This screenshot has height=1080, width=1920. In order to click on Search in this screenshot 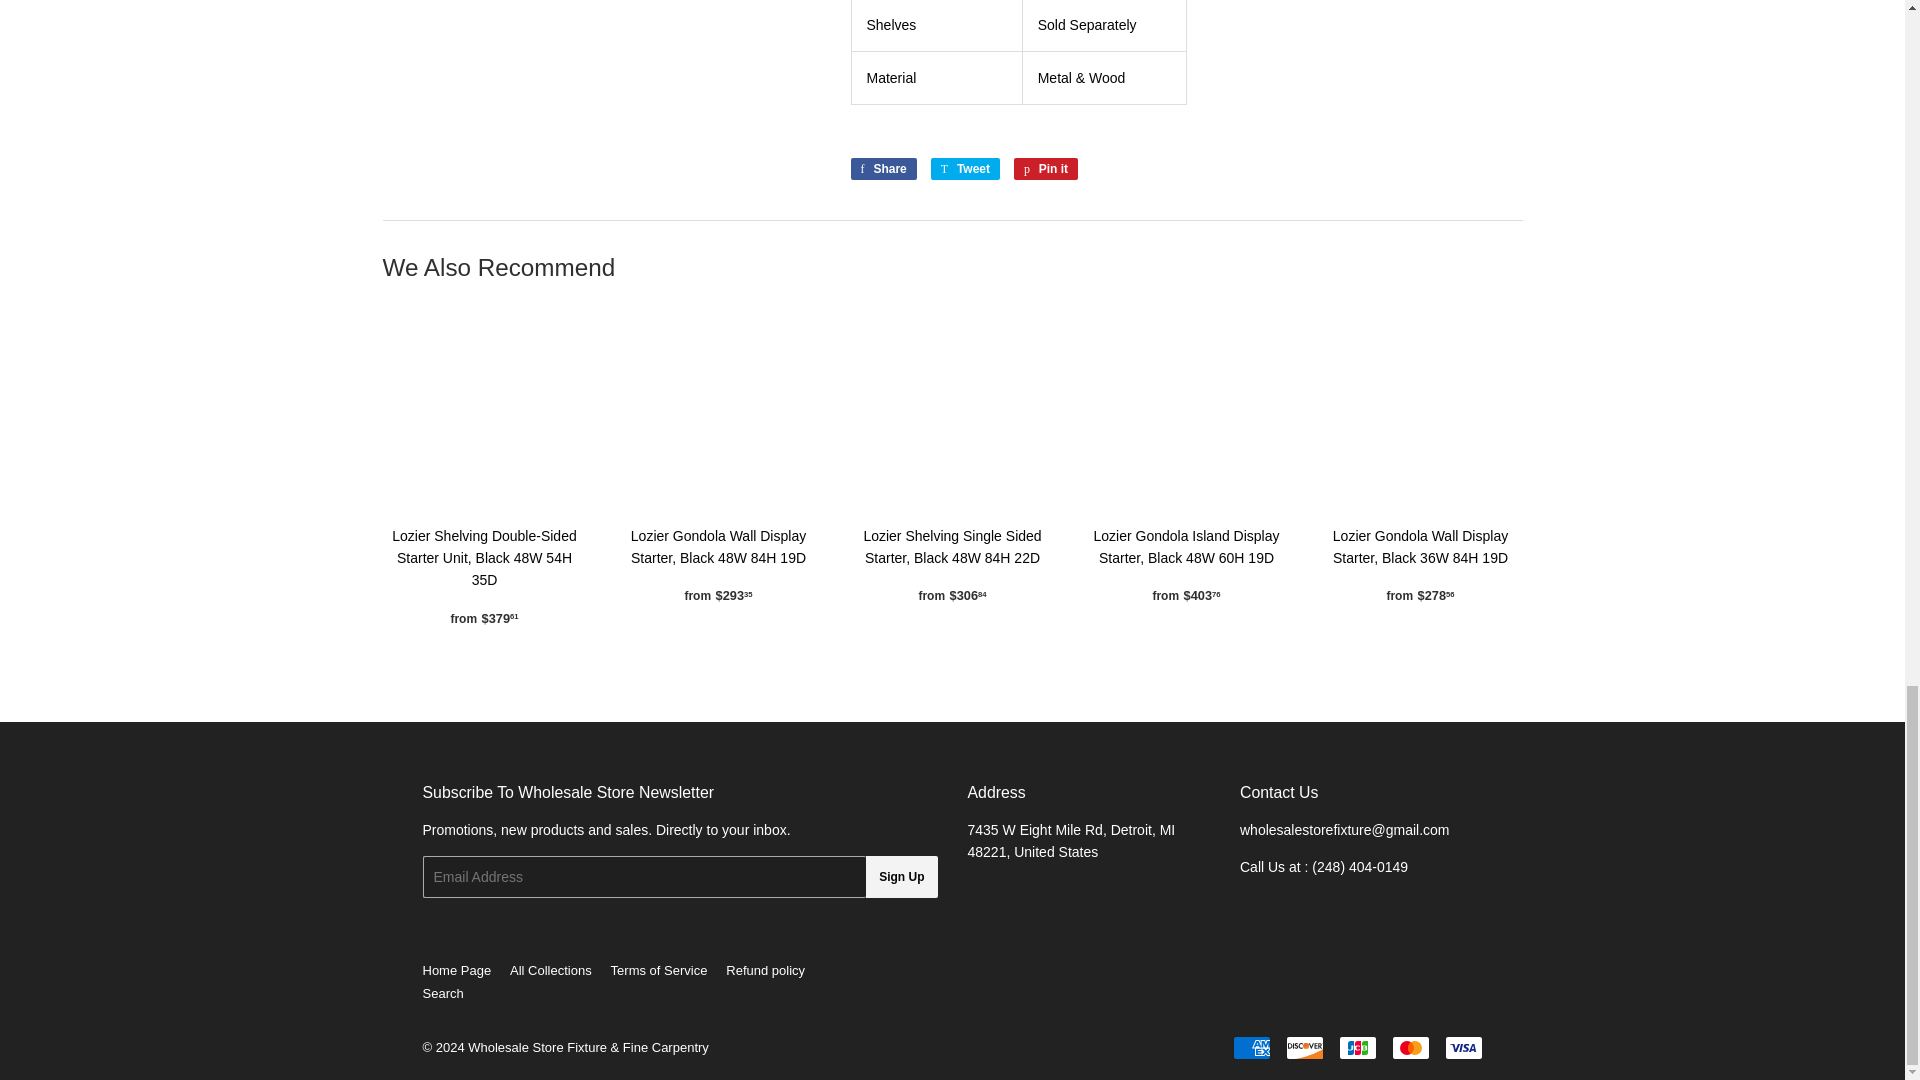, I will do `click(1045, 168)`.